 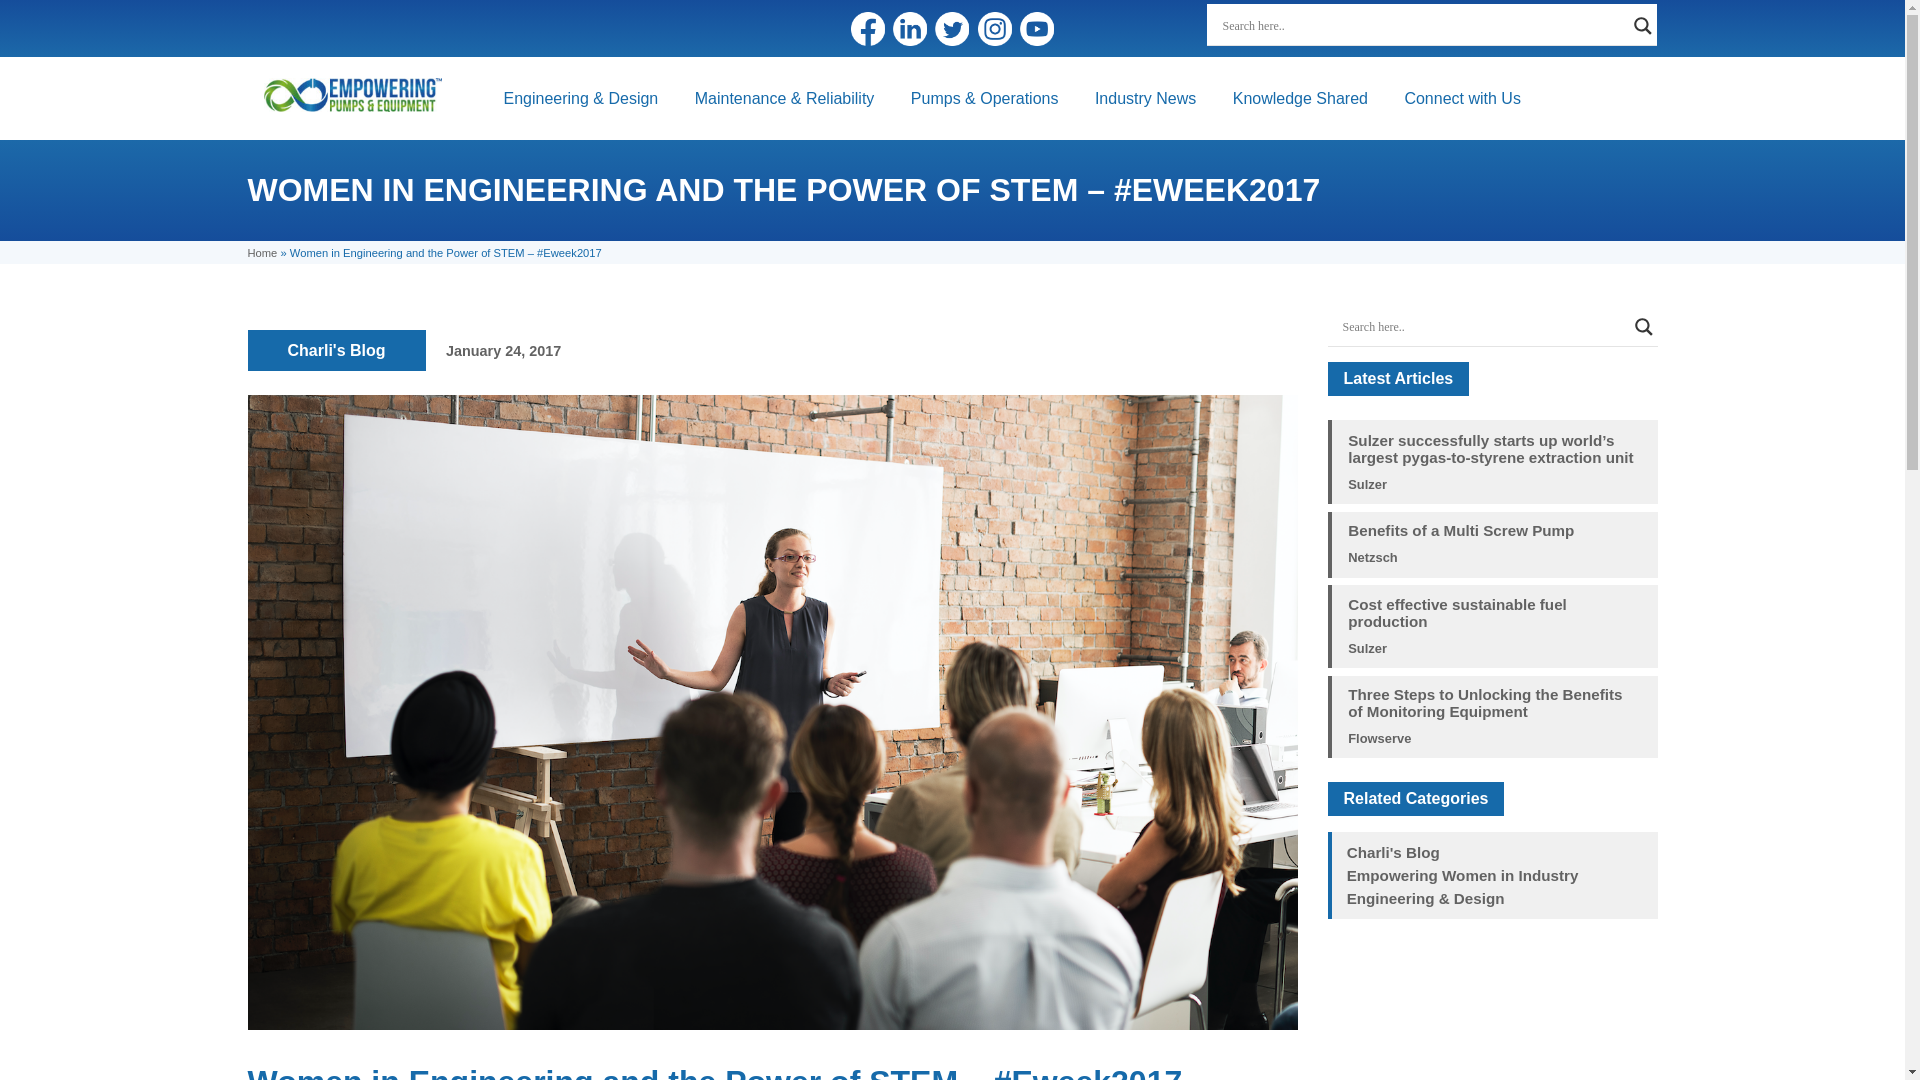 What do you see at coordinates (1300, 97) in the screenshot?
I see `Knowledge Shared` at bounding box center [1300, 97].